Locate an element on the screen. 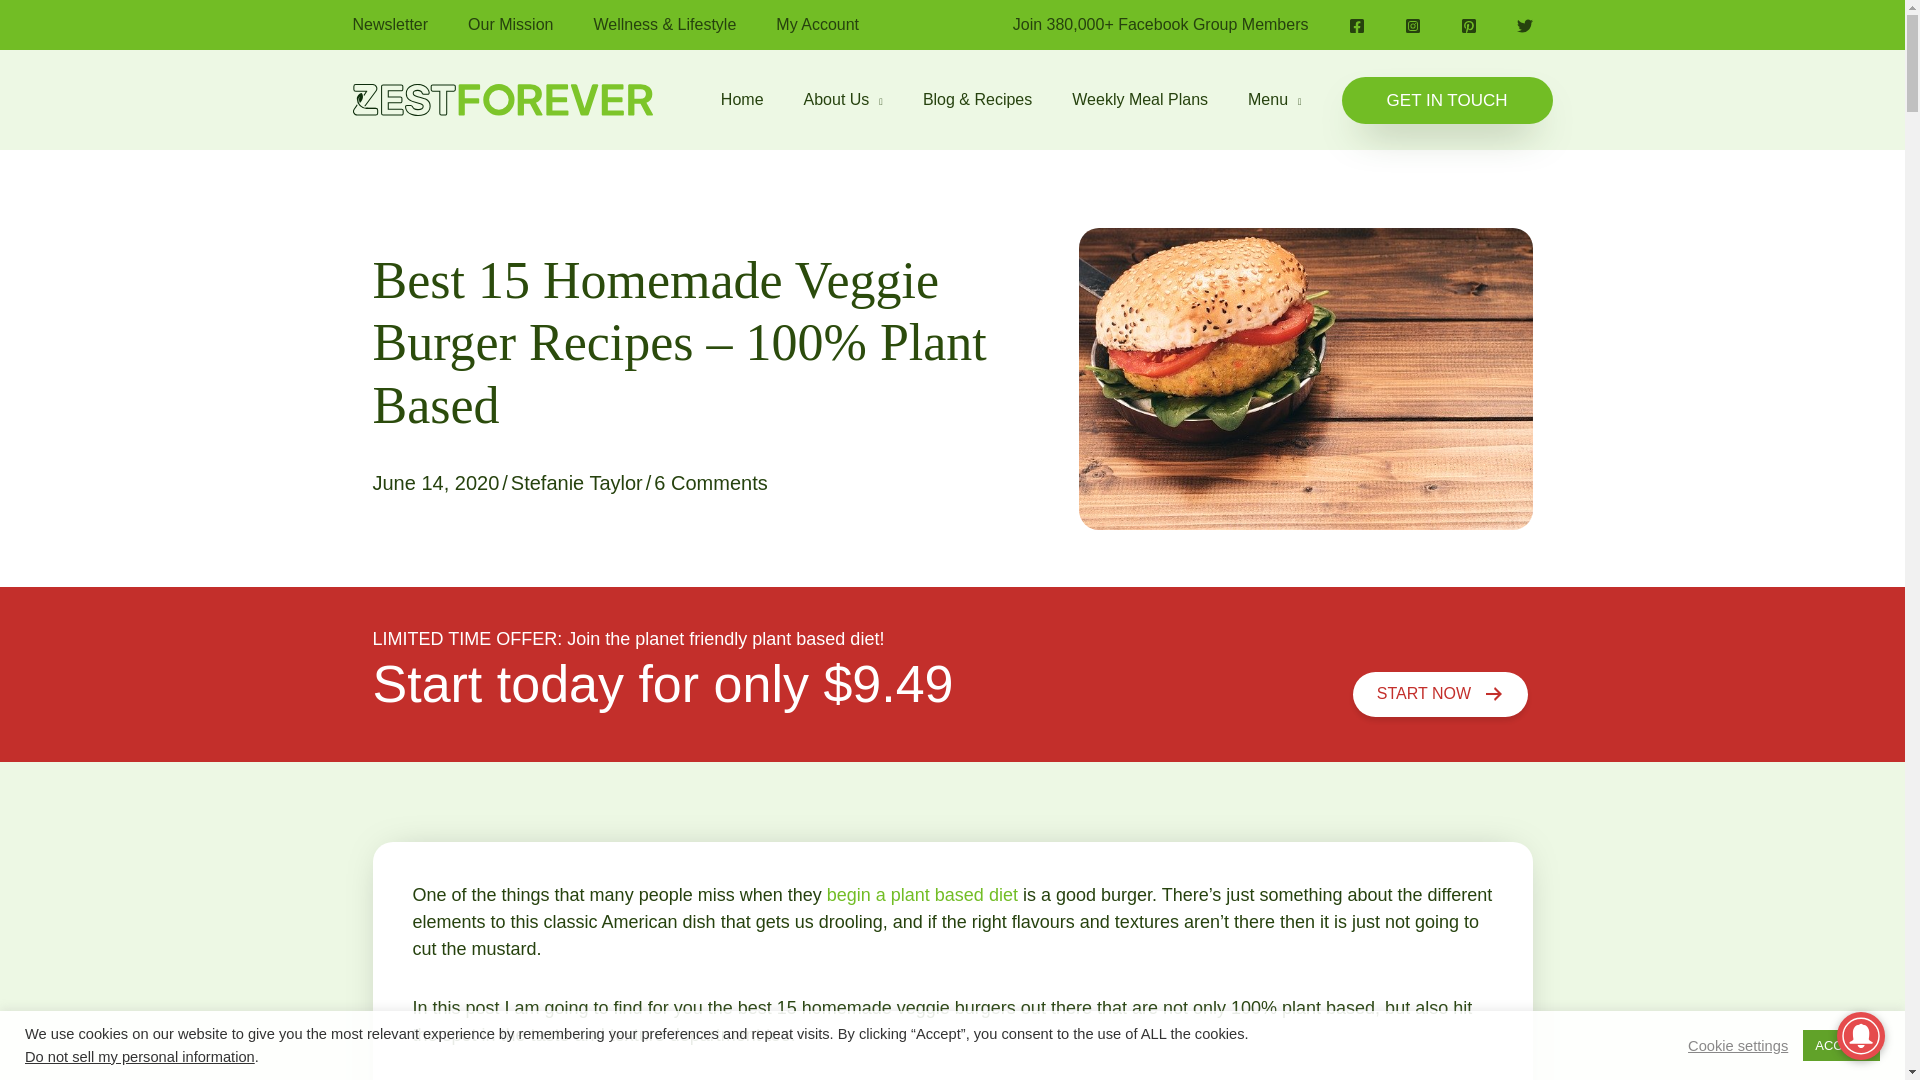 The height and width of the screenshot is (1080, 1920). Menu is located at coordinates (1275, 100).